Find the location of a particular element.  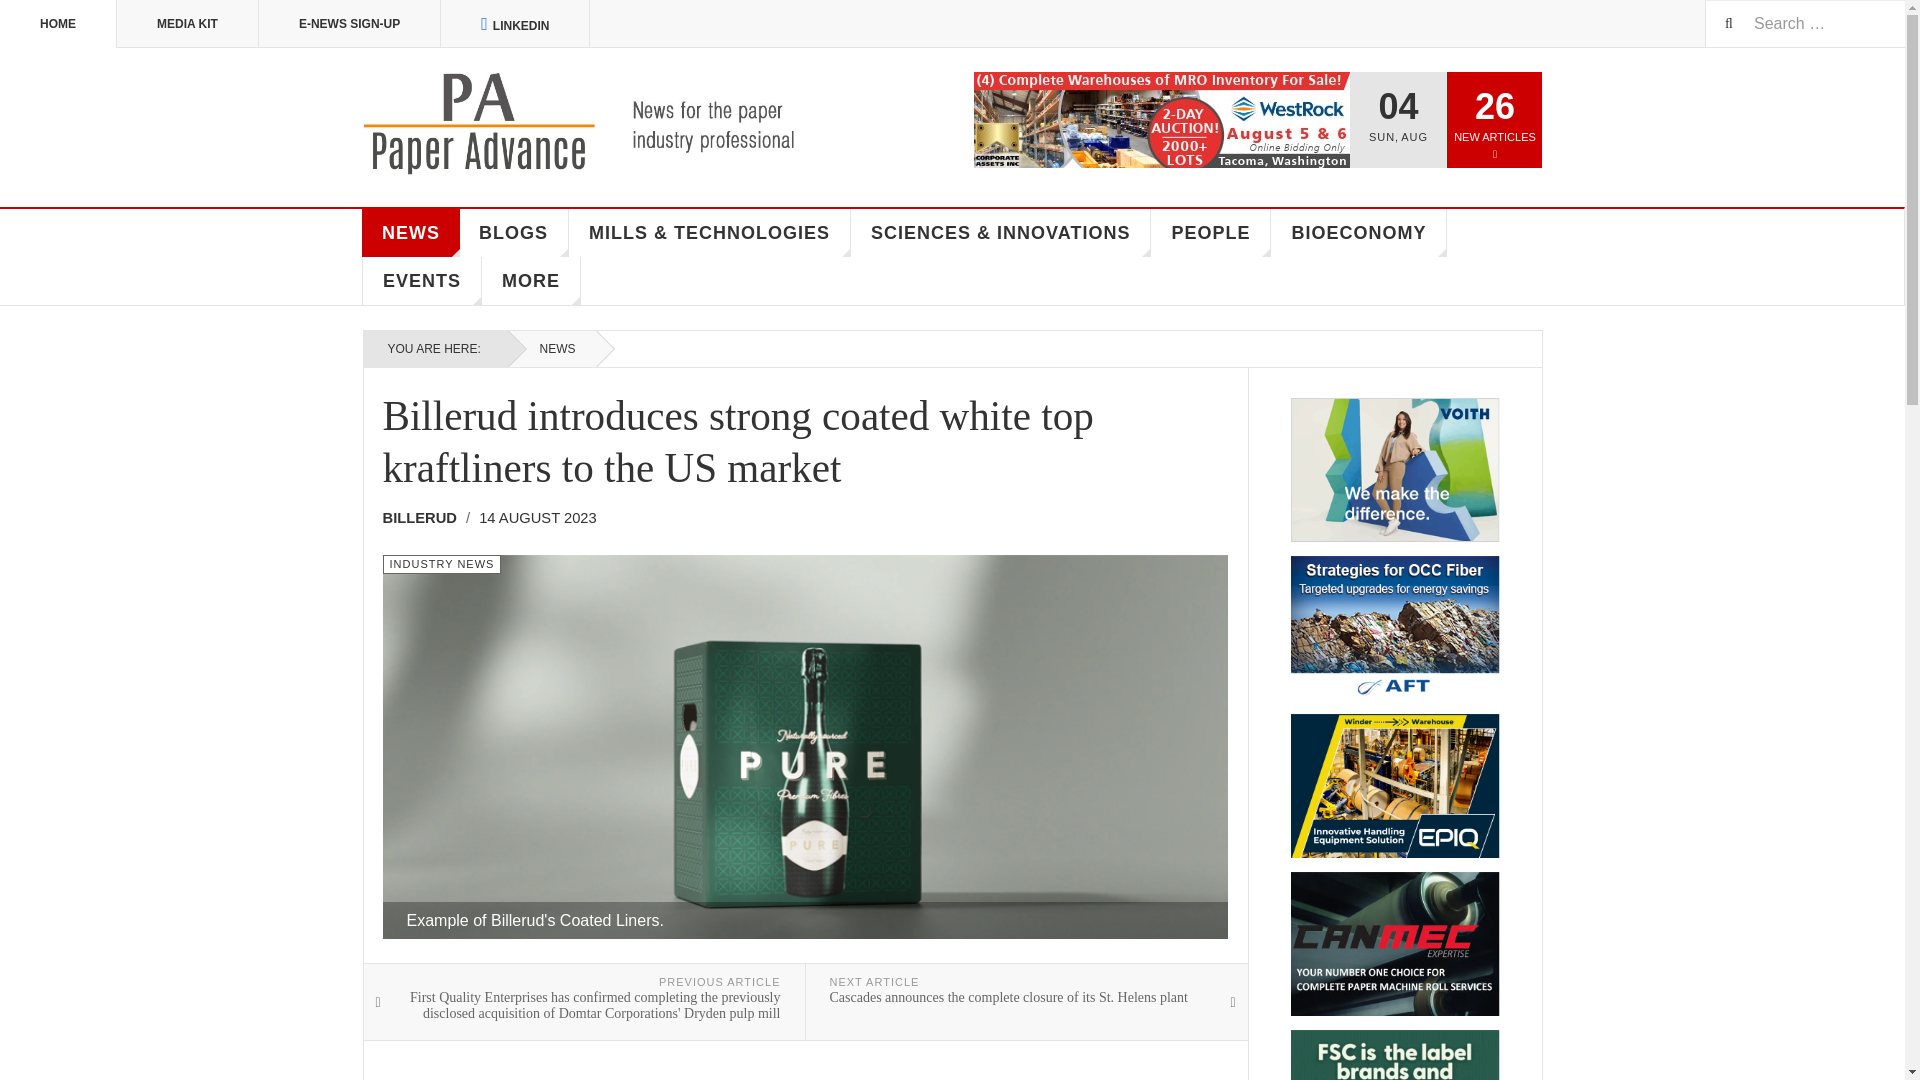

Paper Advance is located at coordinates (608, 124).